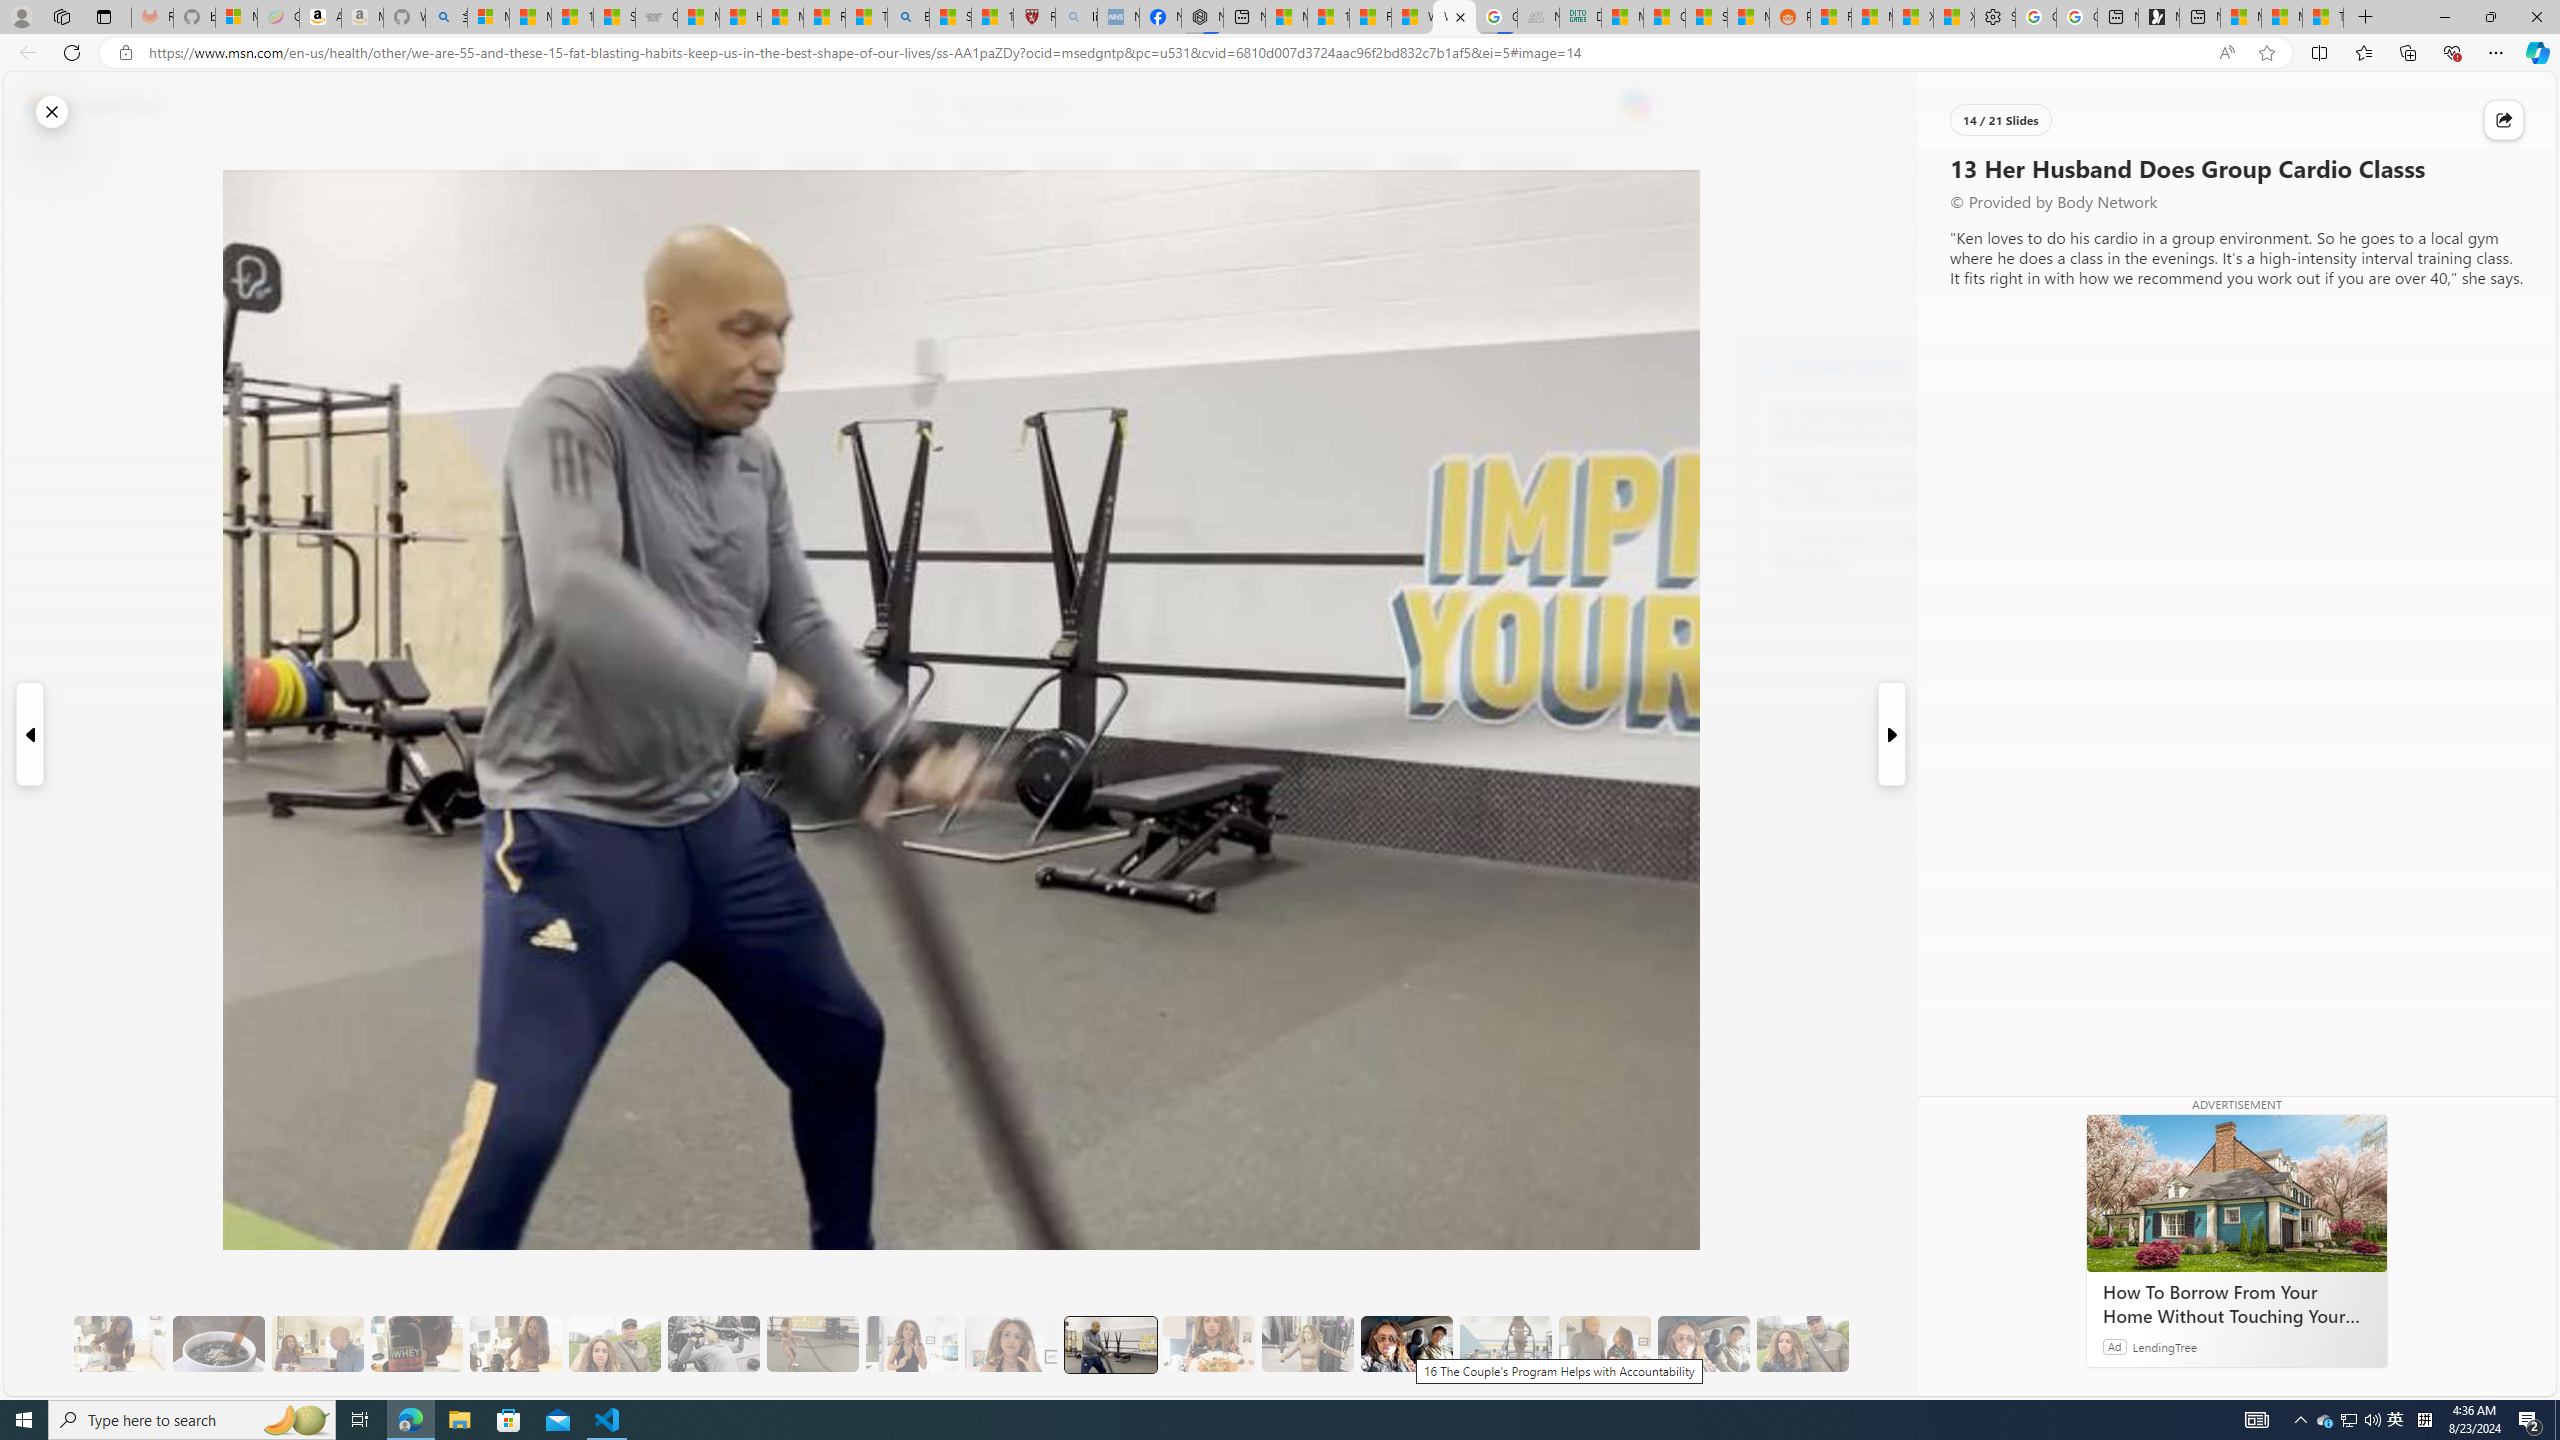 The image size is (2560, 1440). What do you see at coordinates (1893, 734) in the screenshot?
I see `Next Slide` at bounding box center [1893, 734].